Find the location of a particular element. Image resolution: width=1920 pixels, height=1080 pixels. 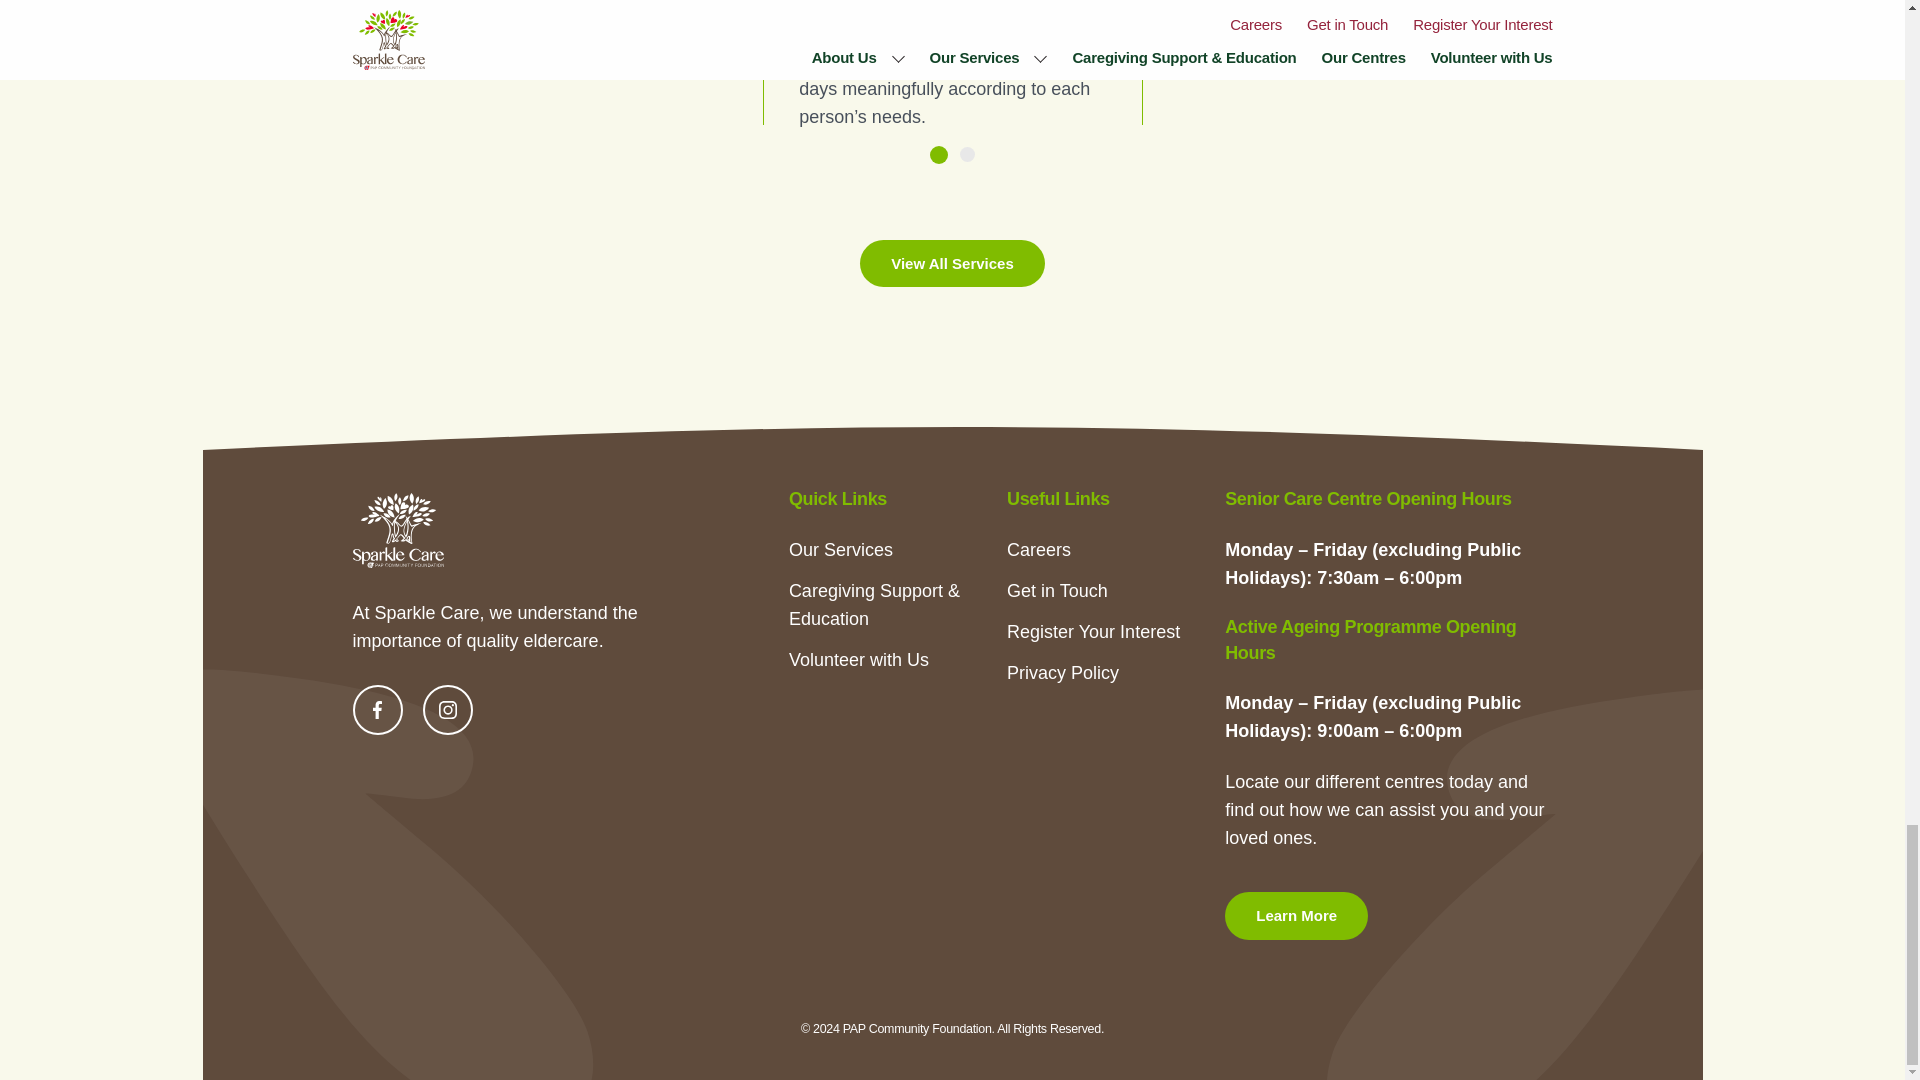

Our Services is located at coordinates (840, 550).